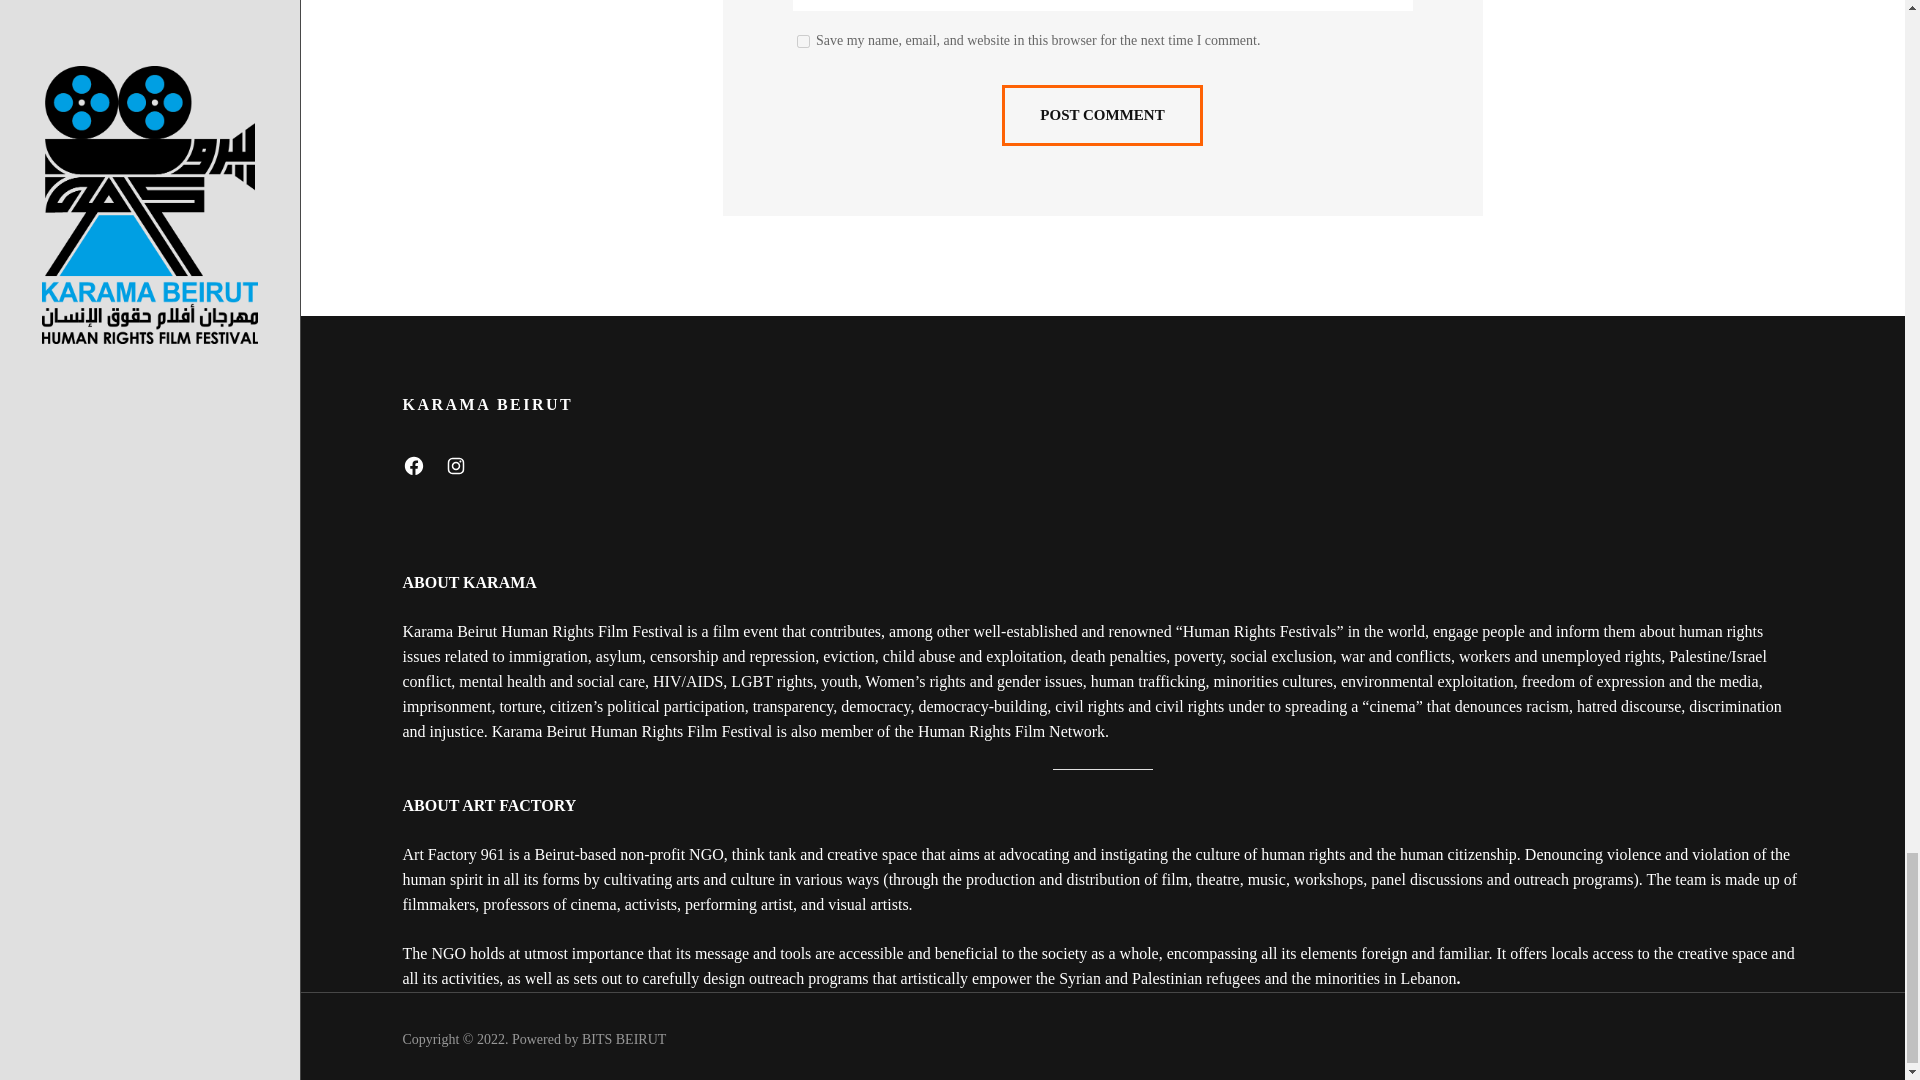 This screenshot has height=1080, width=1920. Describe the element at coordinates (412, 466) in the screenshot. I see `Facebook` at that location.